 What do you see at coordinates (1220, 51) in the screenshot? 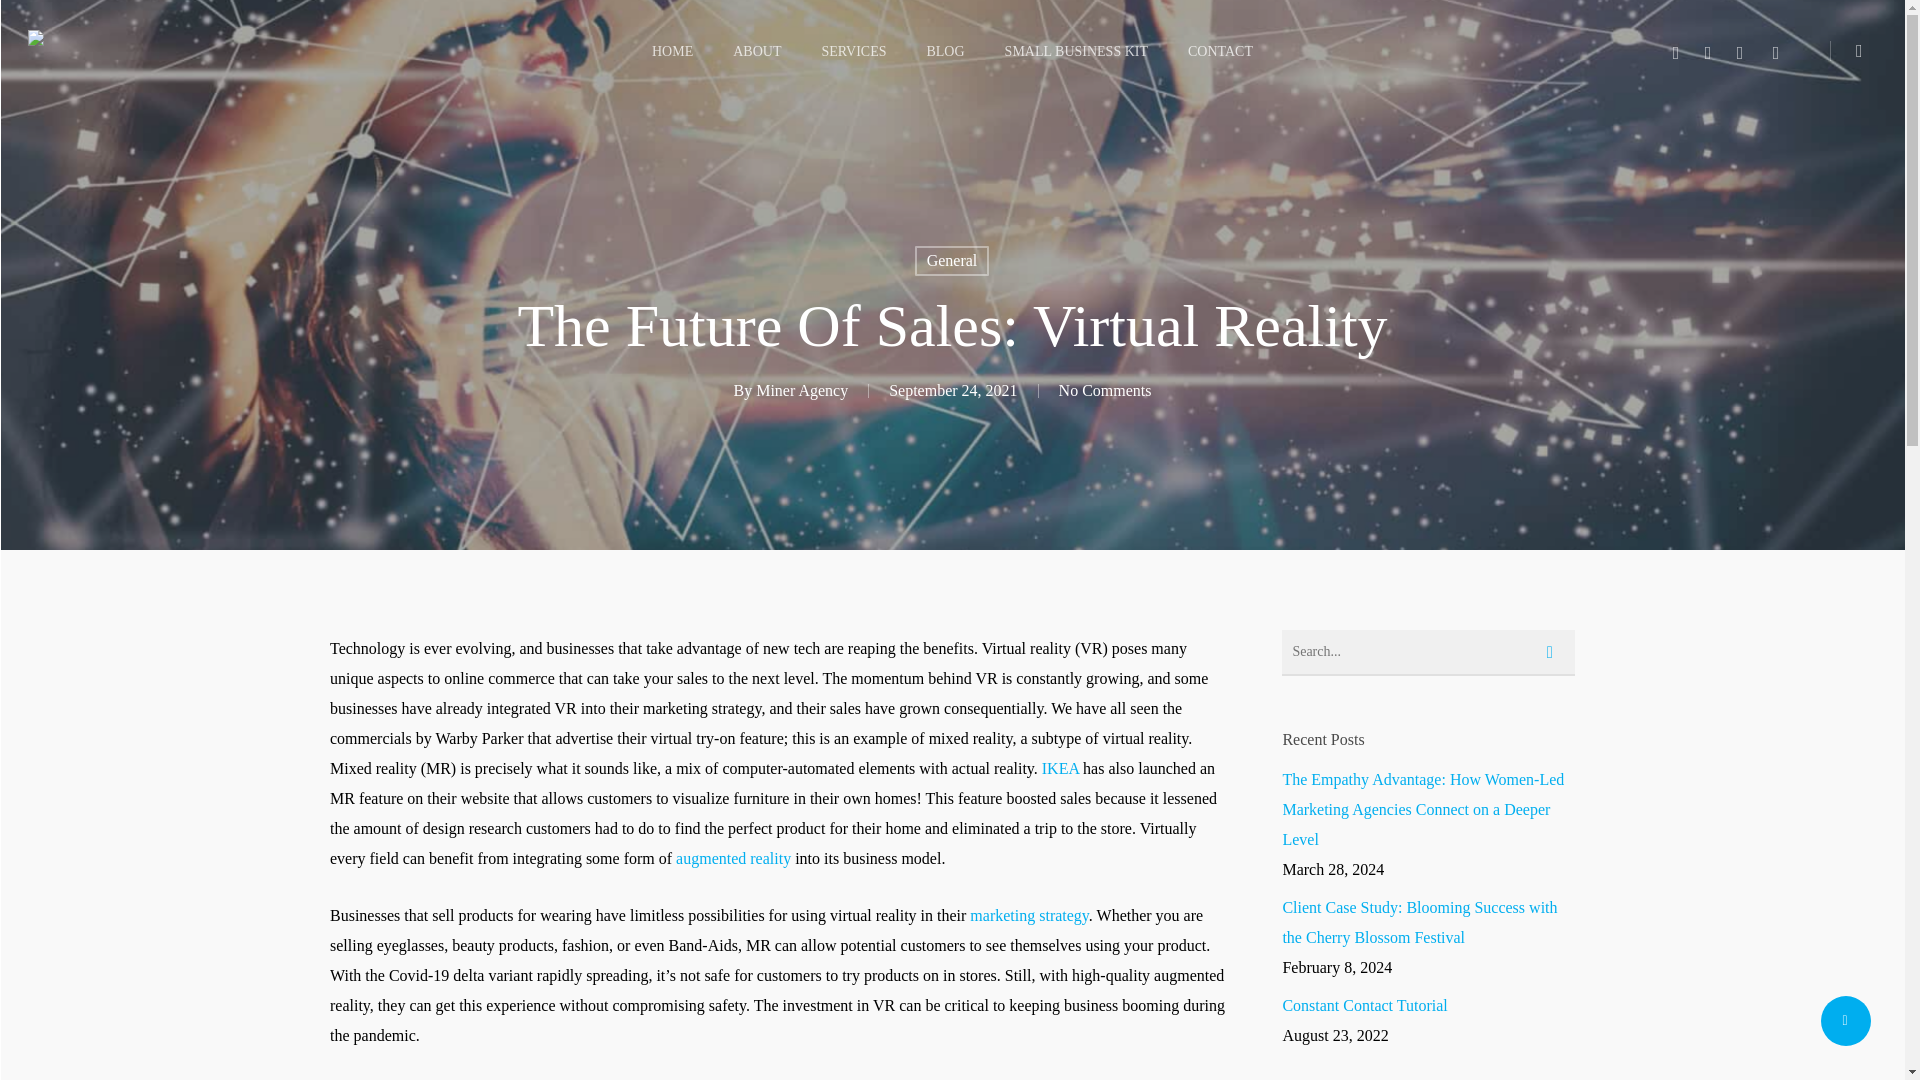
I see `CONTACT` at bounding box center [1220, 51].